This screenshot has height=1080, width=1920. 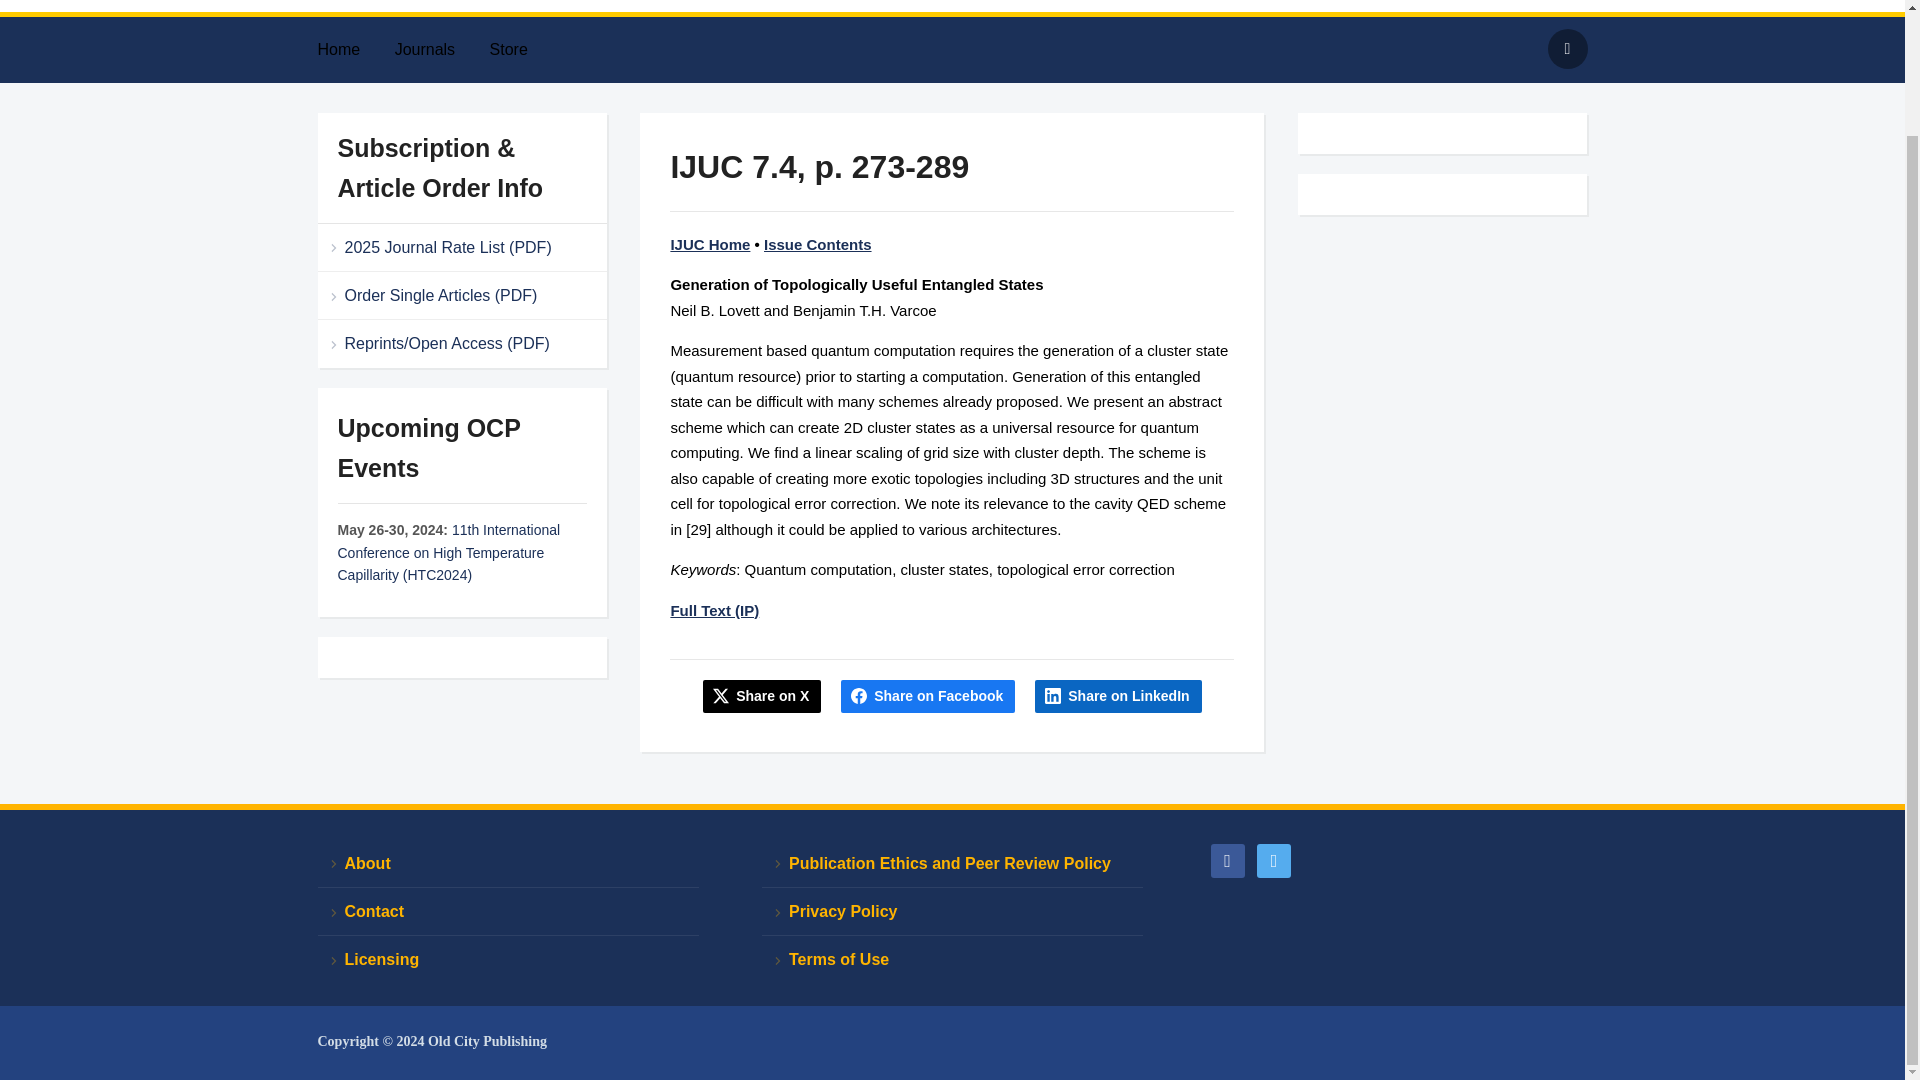 I want to click on Share this on X, so click(x=762, y=696).